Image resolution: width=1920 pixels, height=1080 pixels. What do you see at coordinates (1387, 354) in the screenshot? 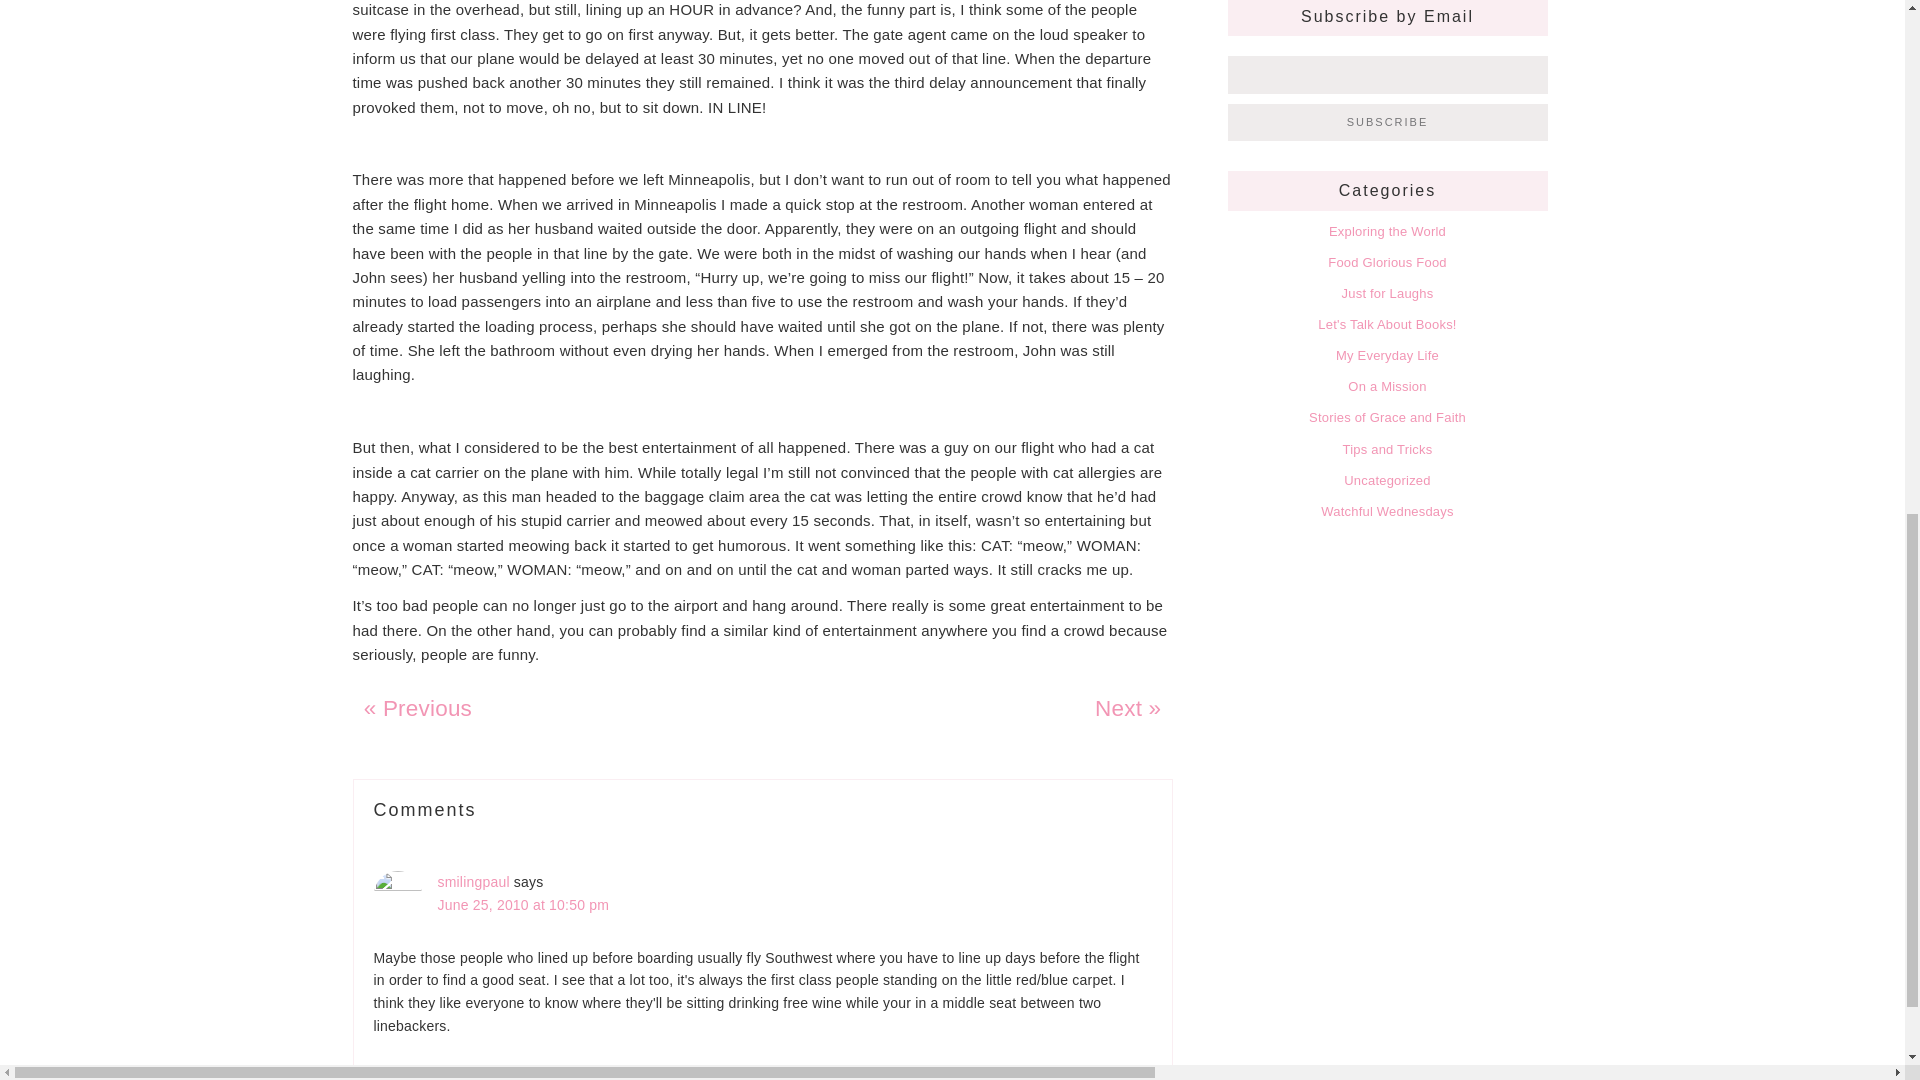
I see `My Everyday Life` at bounding box center [1387, 354].